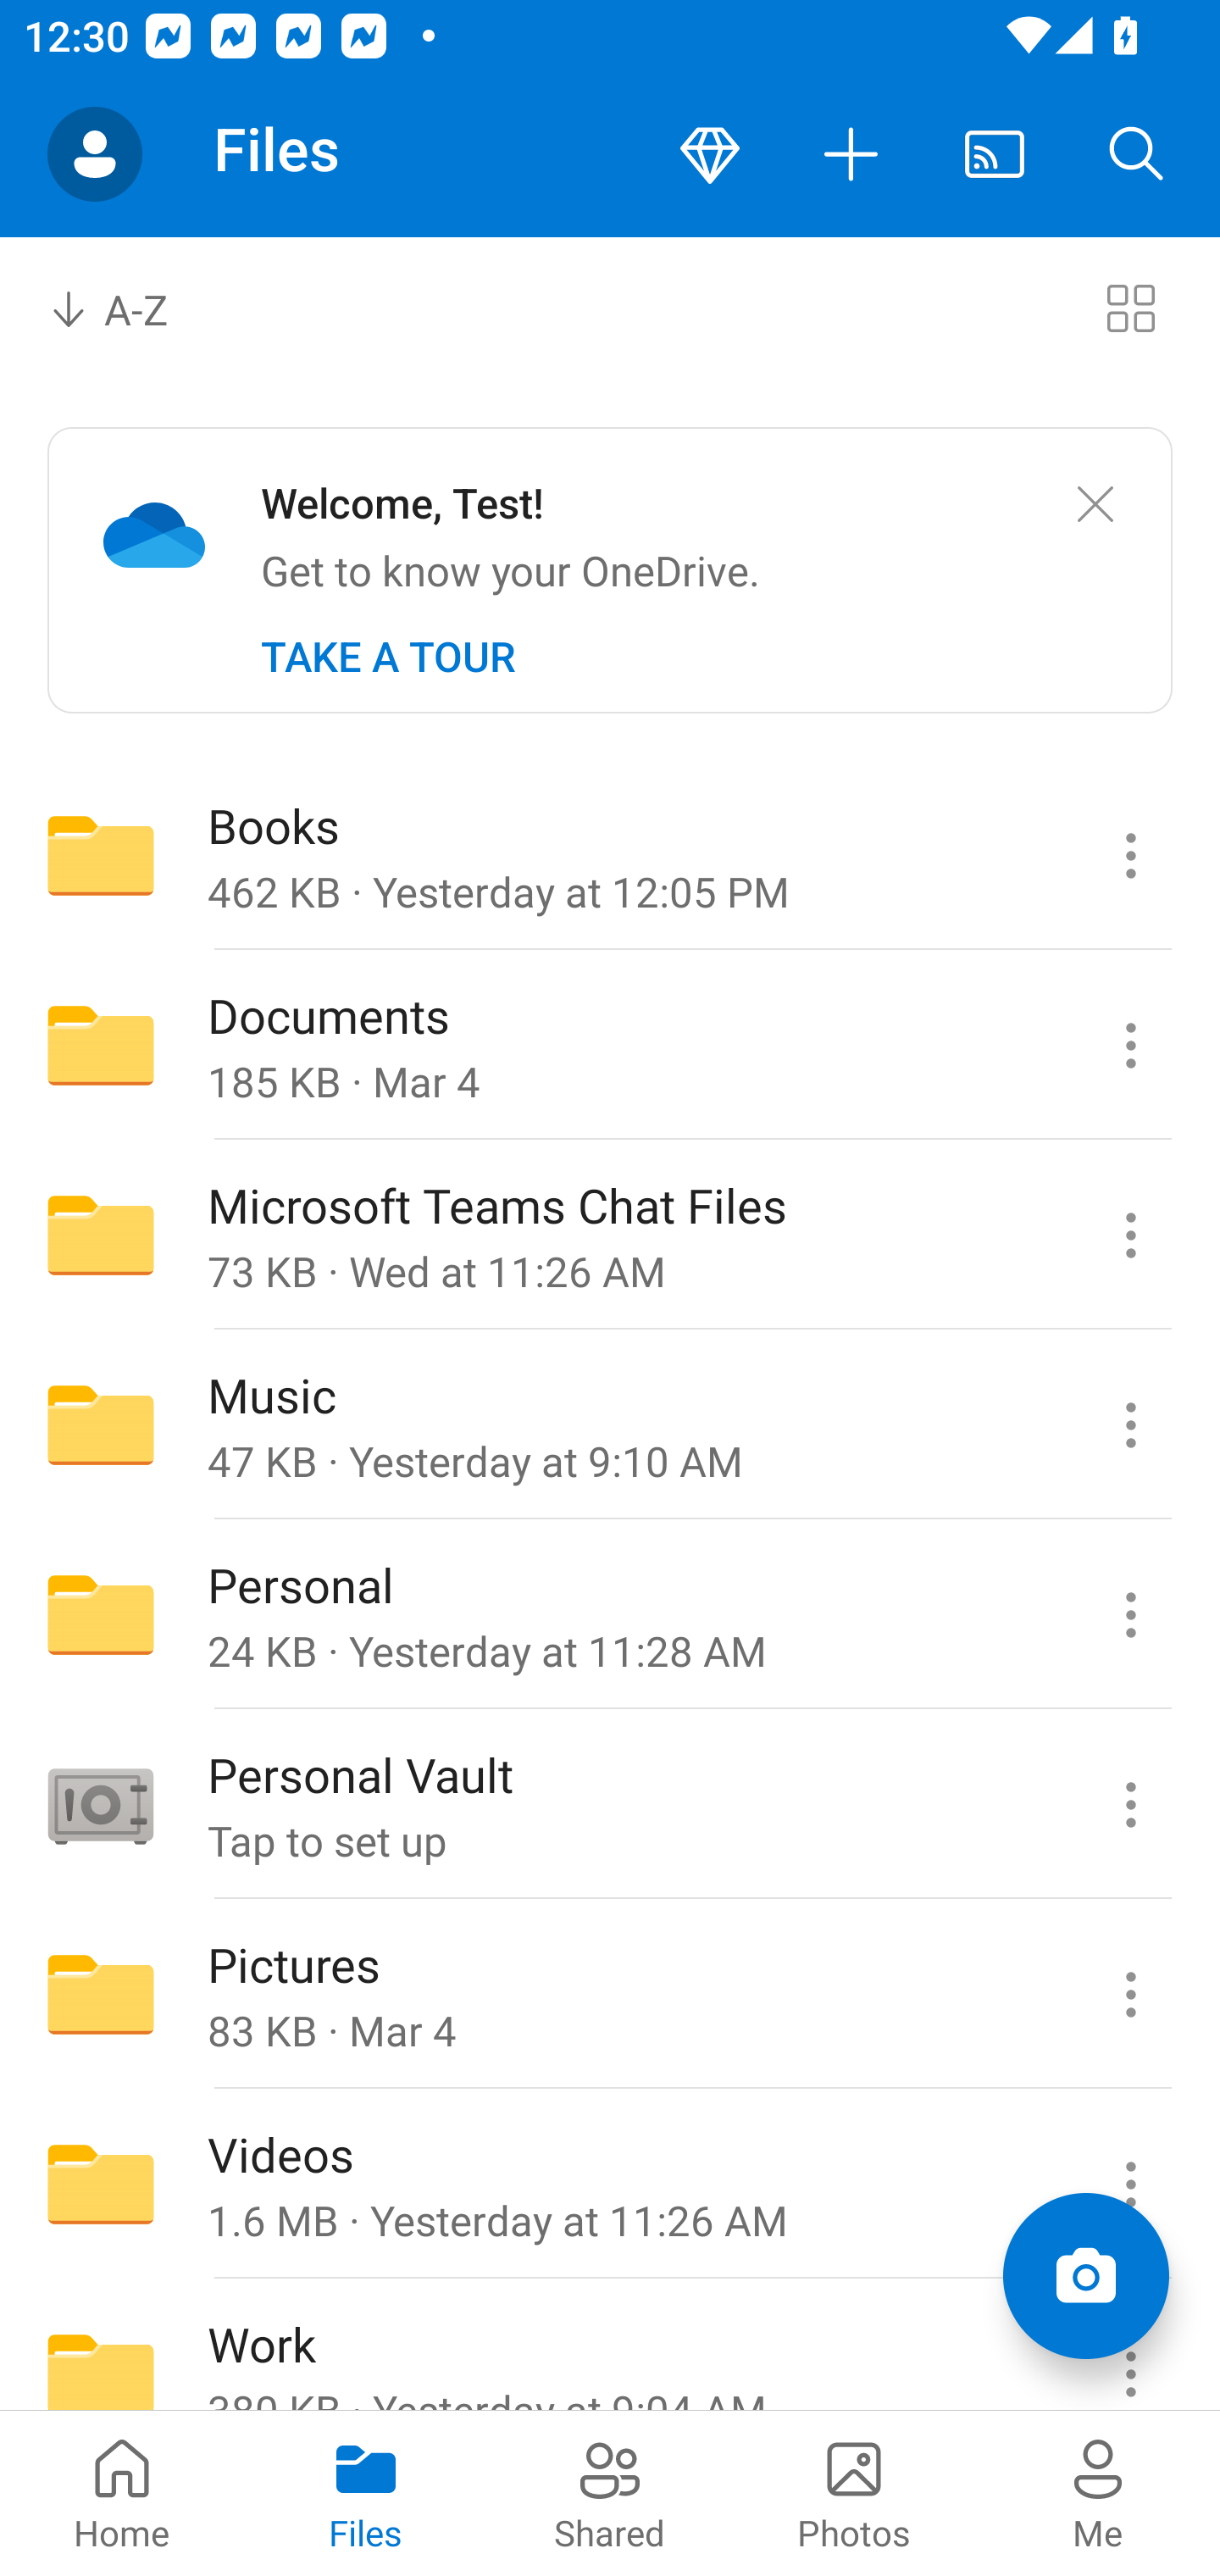  What do you see at coordinates (610, 2493) in the screenshot?
I see `Shared pivot Shared` at bounding box center [610, 2493].